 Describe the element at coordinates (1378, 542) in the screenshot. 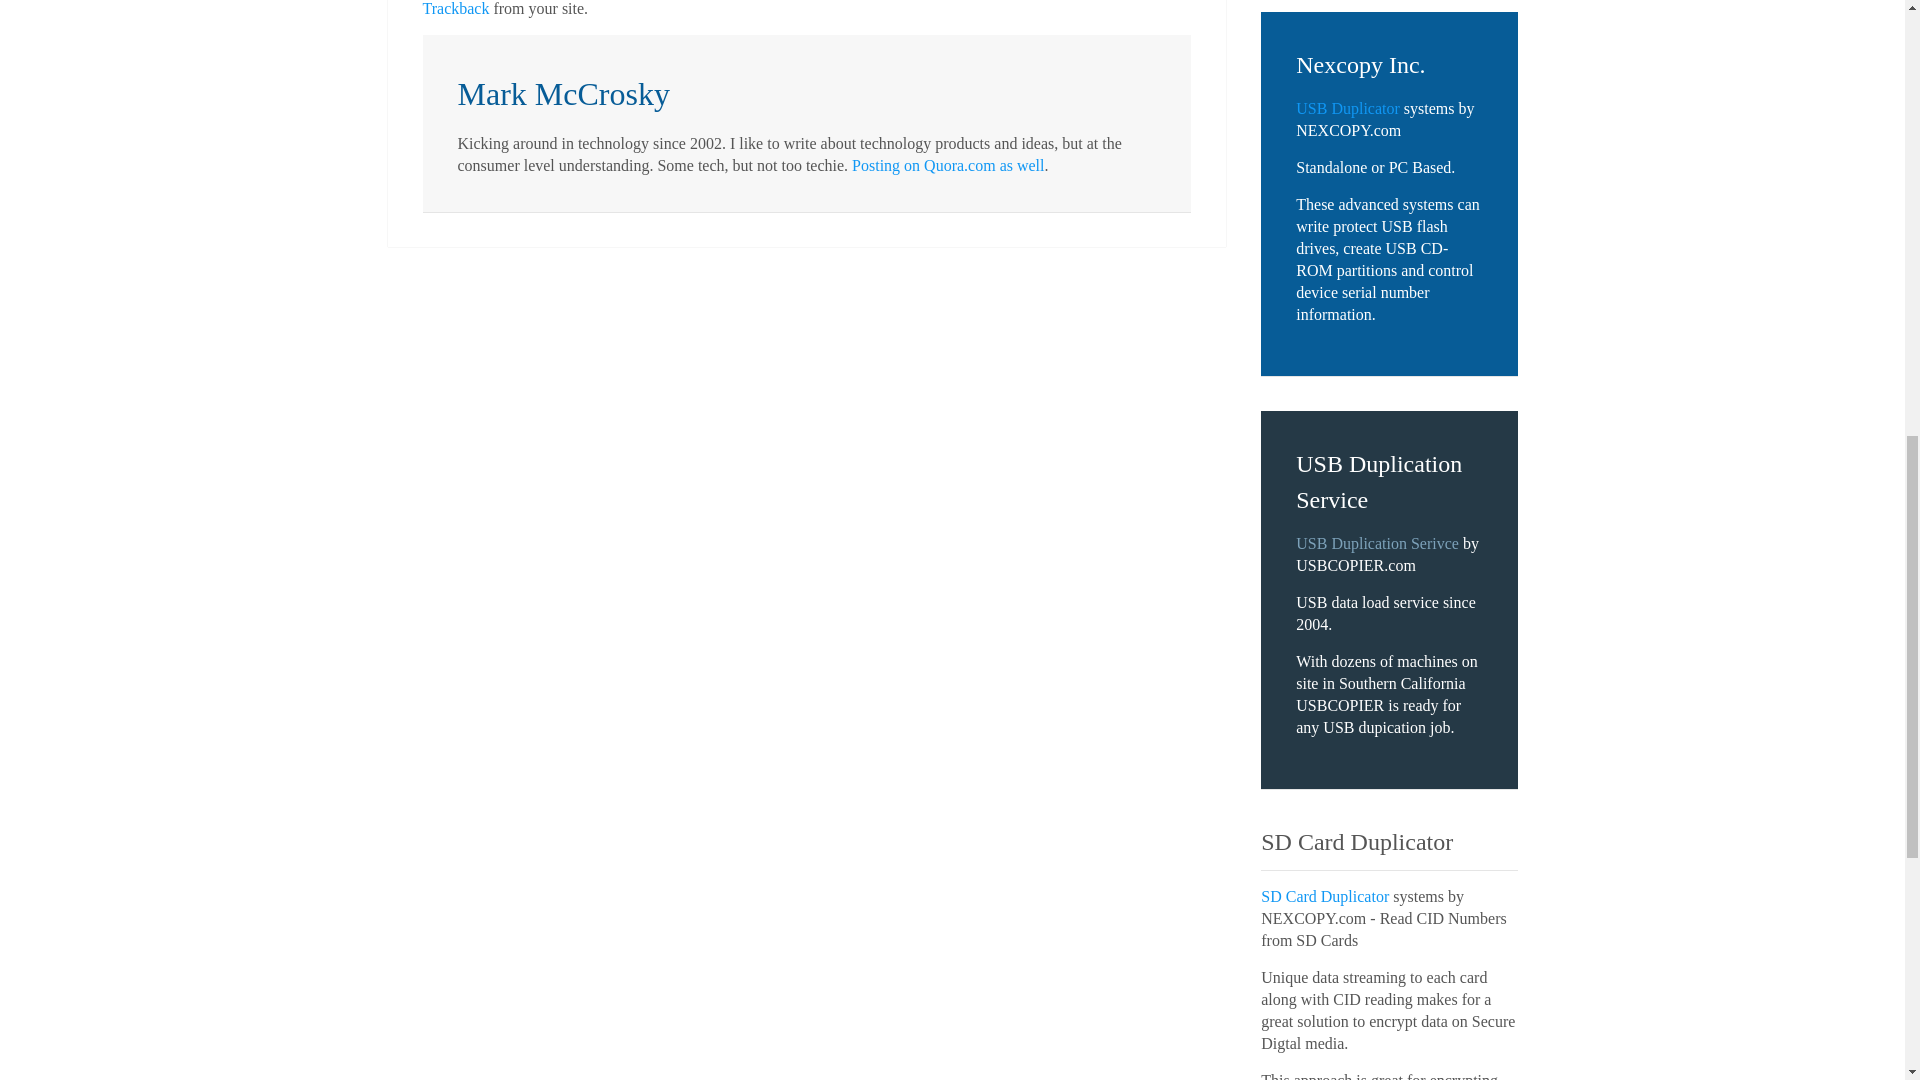

I see `USB Duplication Service` at that location.